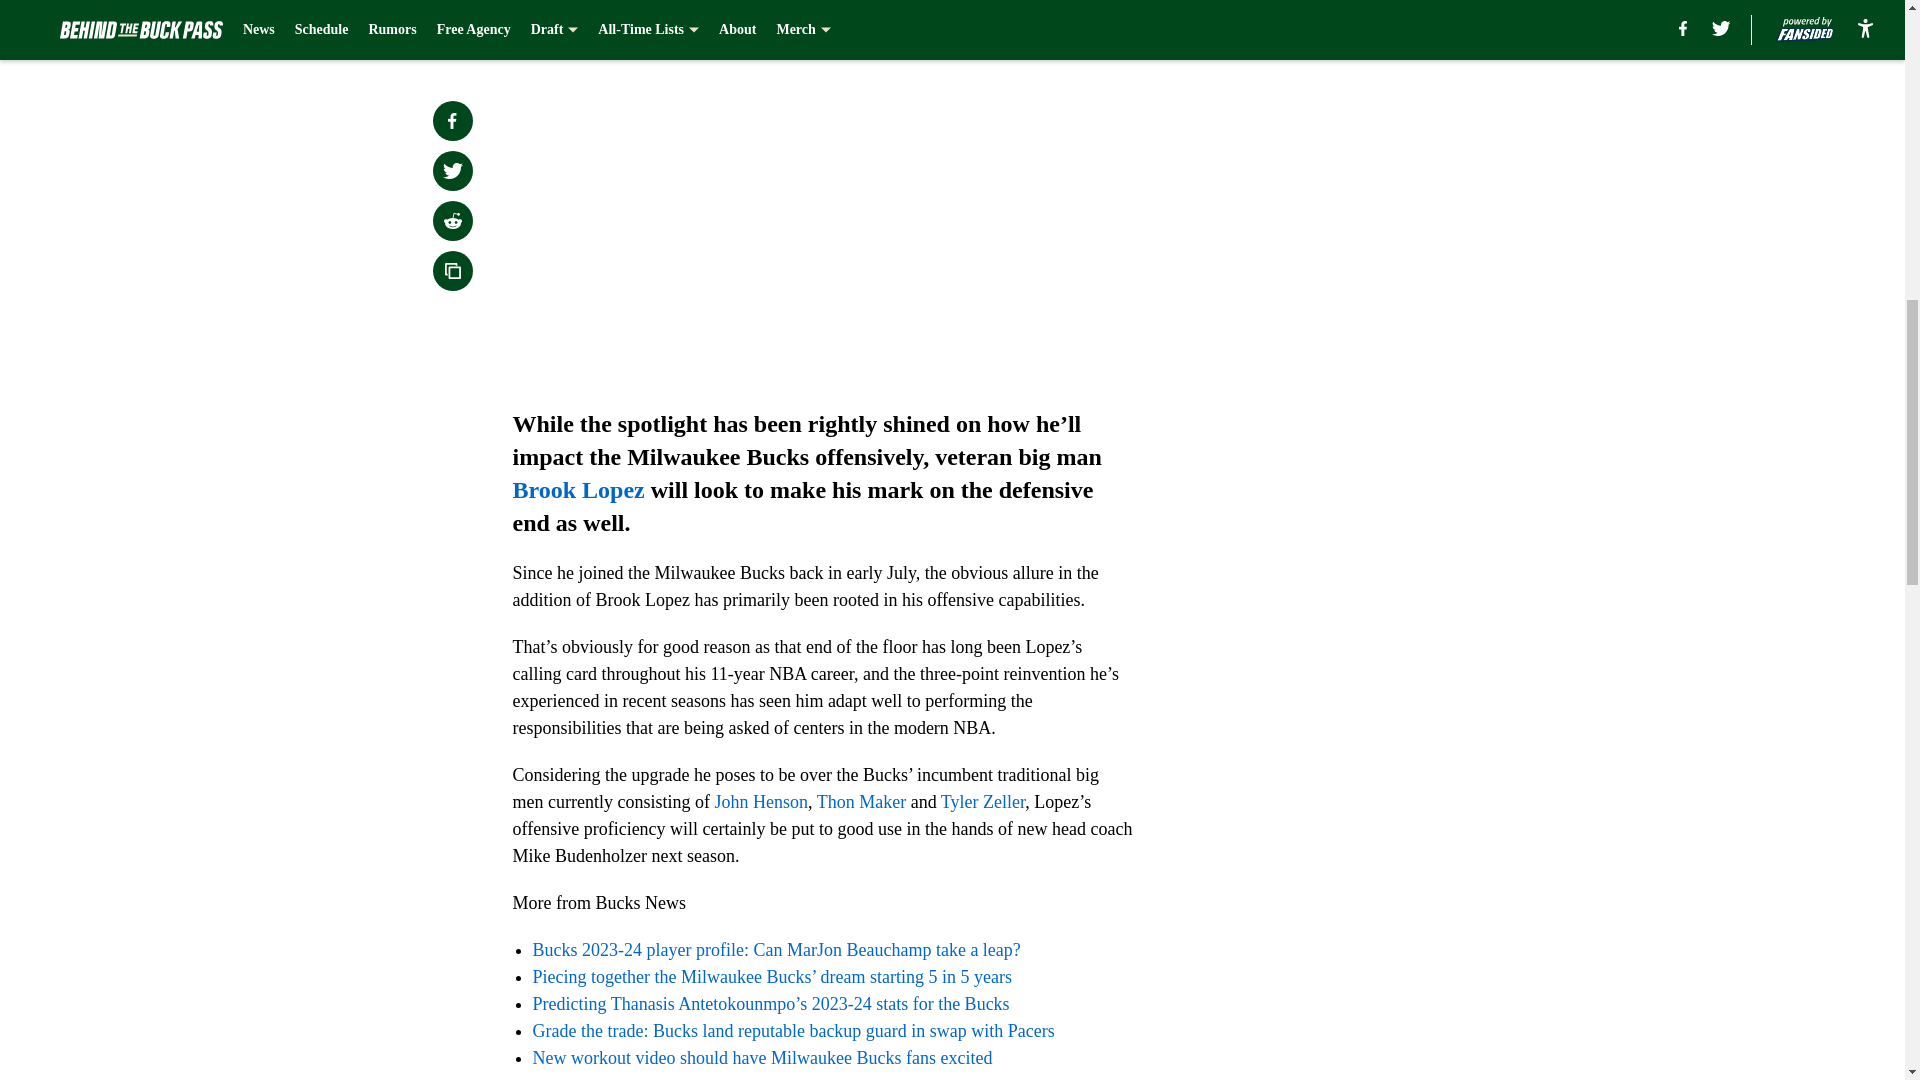 This screenshot has height=1080, width=1920. I want to click on New workout video should have Milwaukee Bucks fans excited, so click(762, 1058).